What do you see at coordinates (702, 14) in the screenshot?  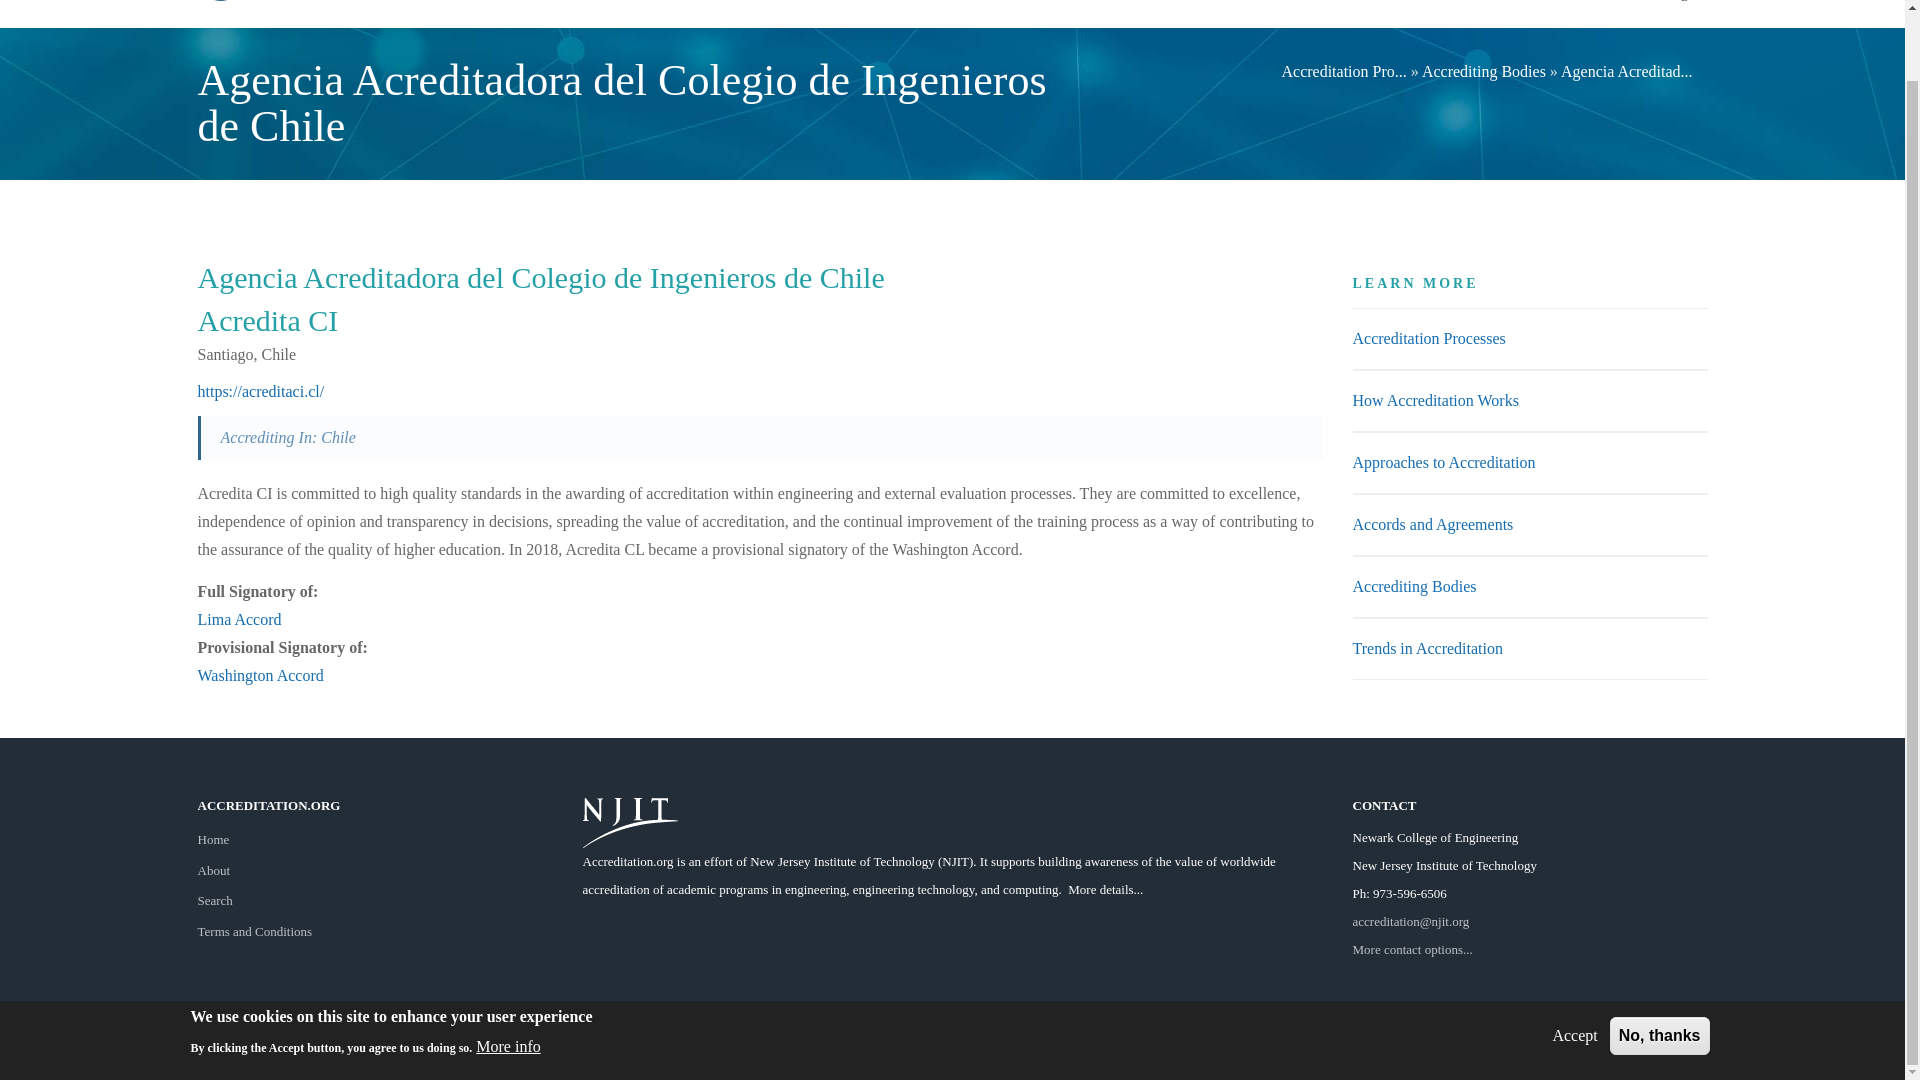 I see `HOME` at bounding box center [702, 14].